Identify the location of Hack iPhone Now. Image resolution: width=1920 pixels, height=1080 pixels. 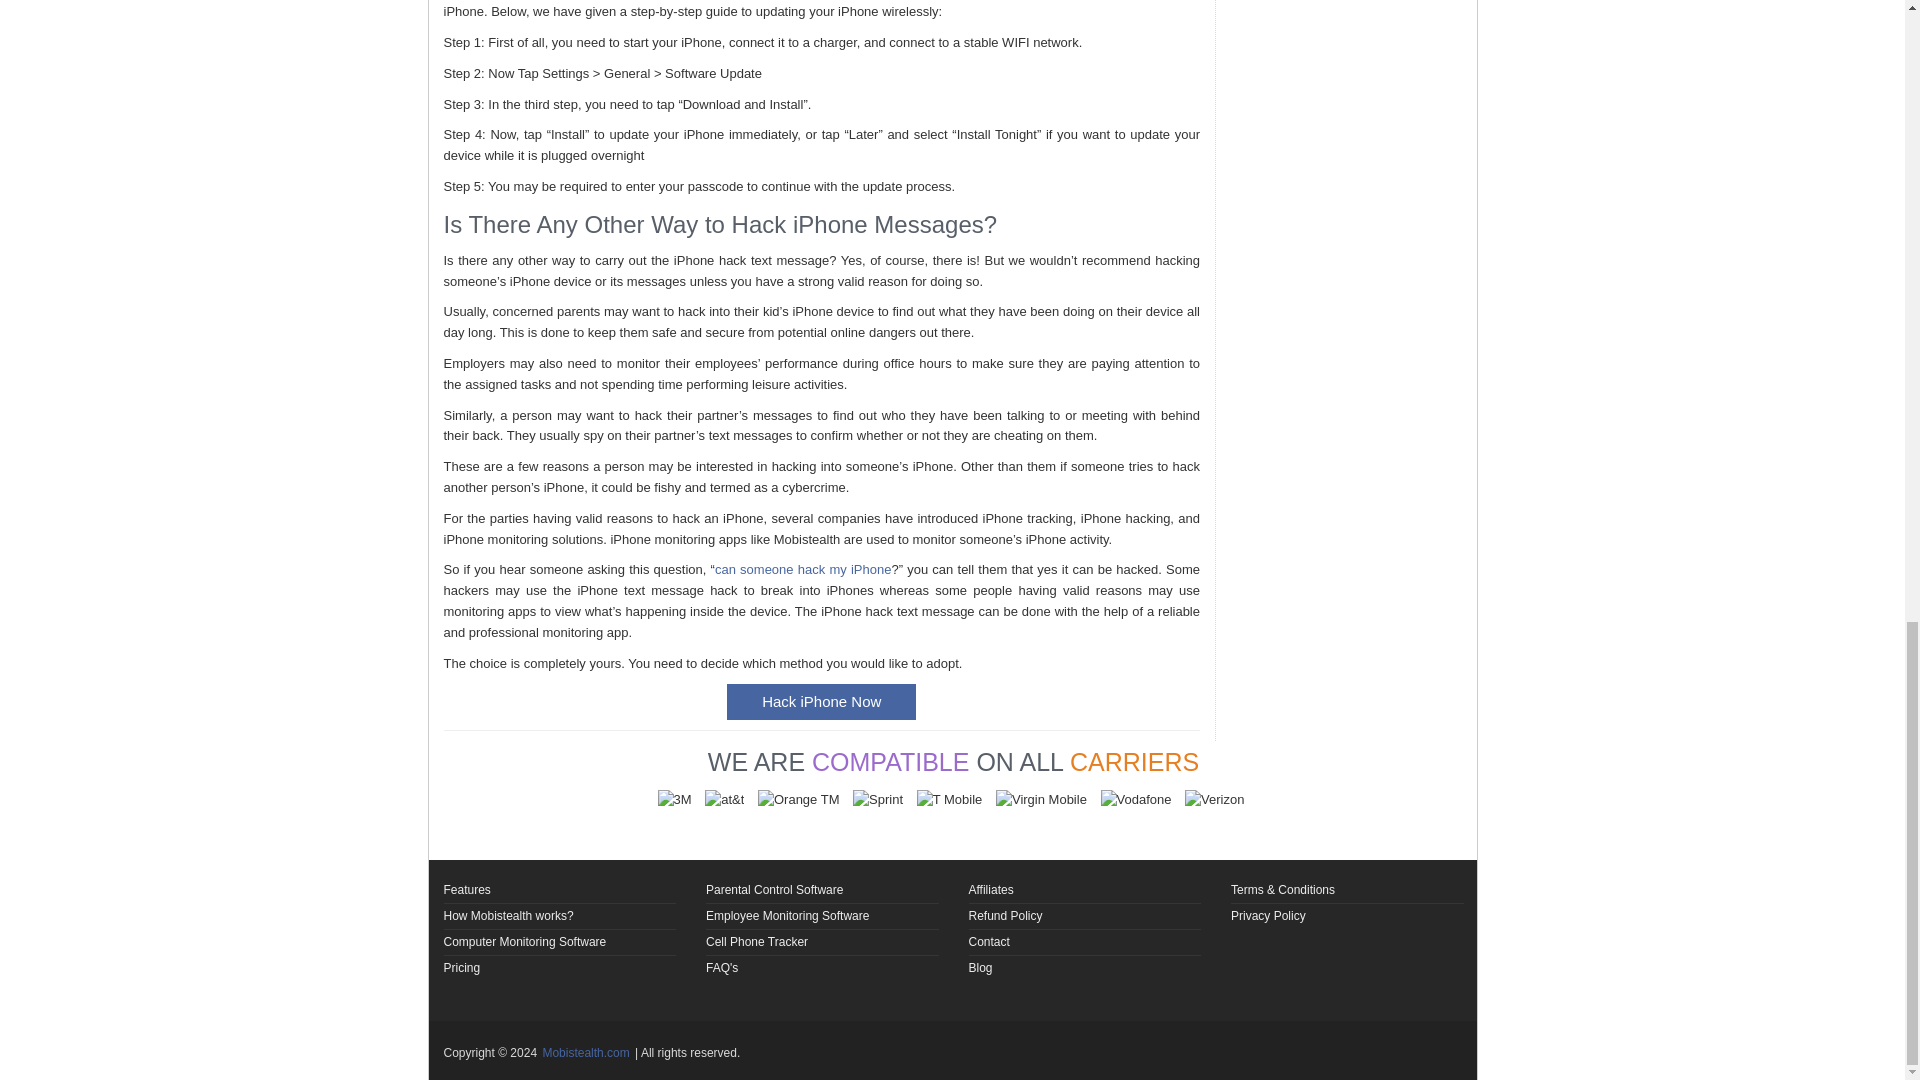
(821, 702).